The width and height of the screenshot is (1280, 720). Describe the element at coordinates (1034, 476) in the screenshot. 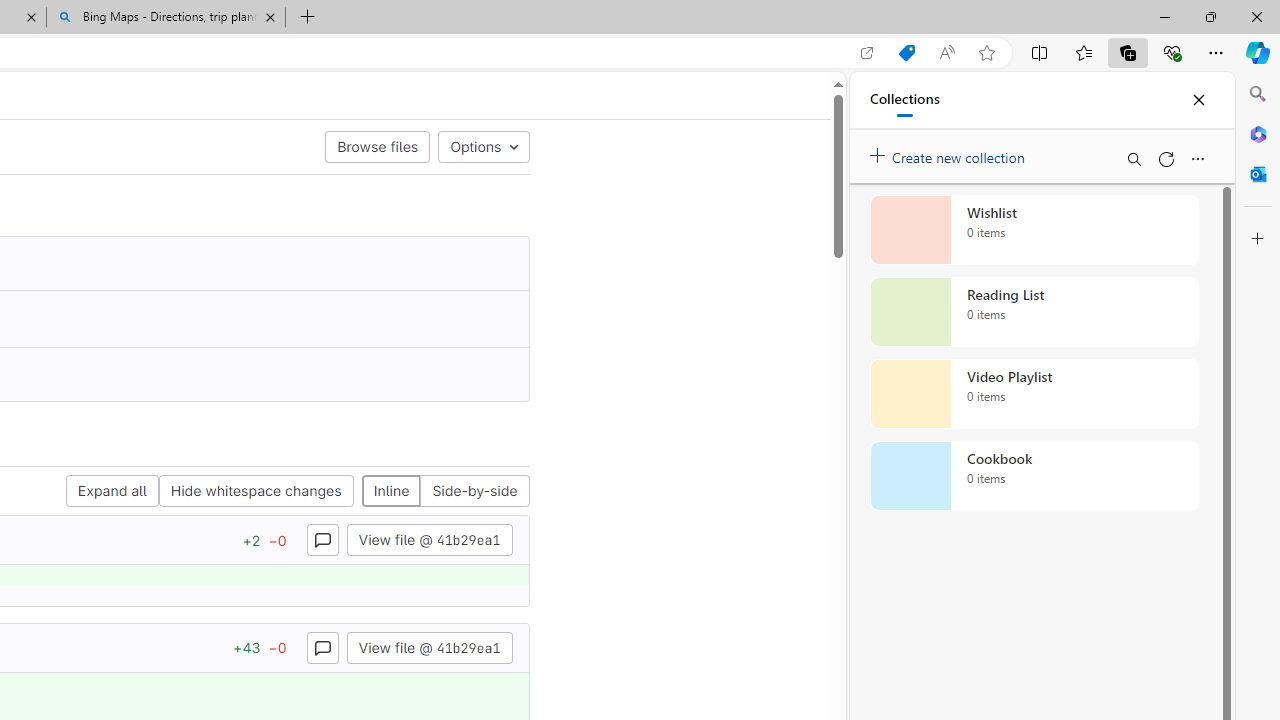

I see `Cookbook collection, 0 items` at that location.